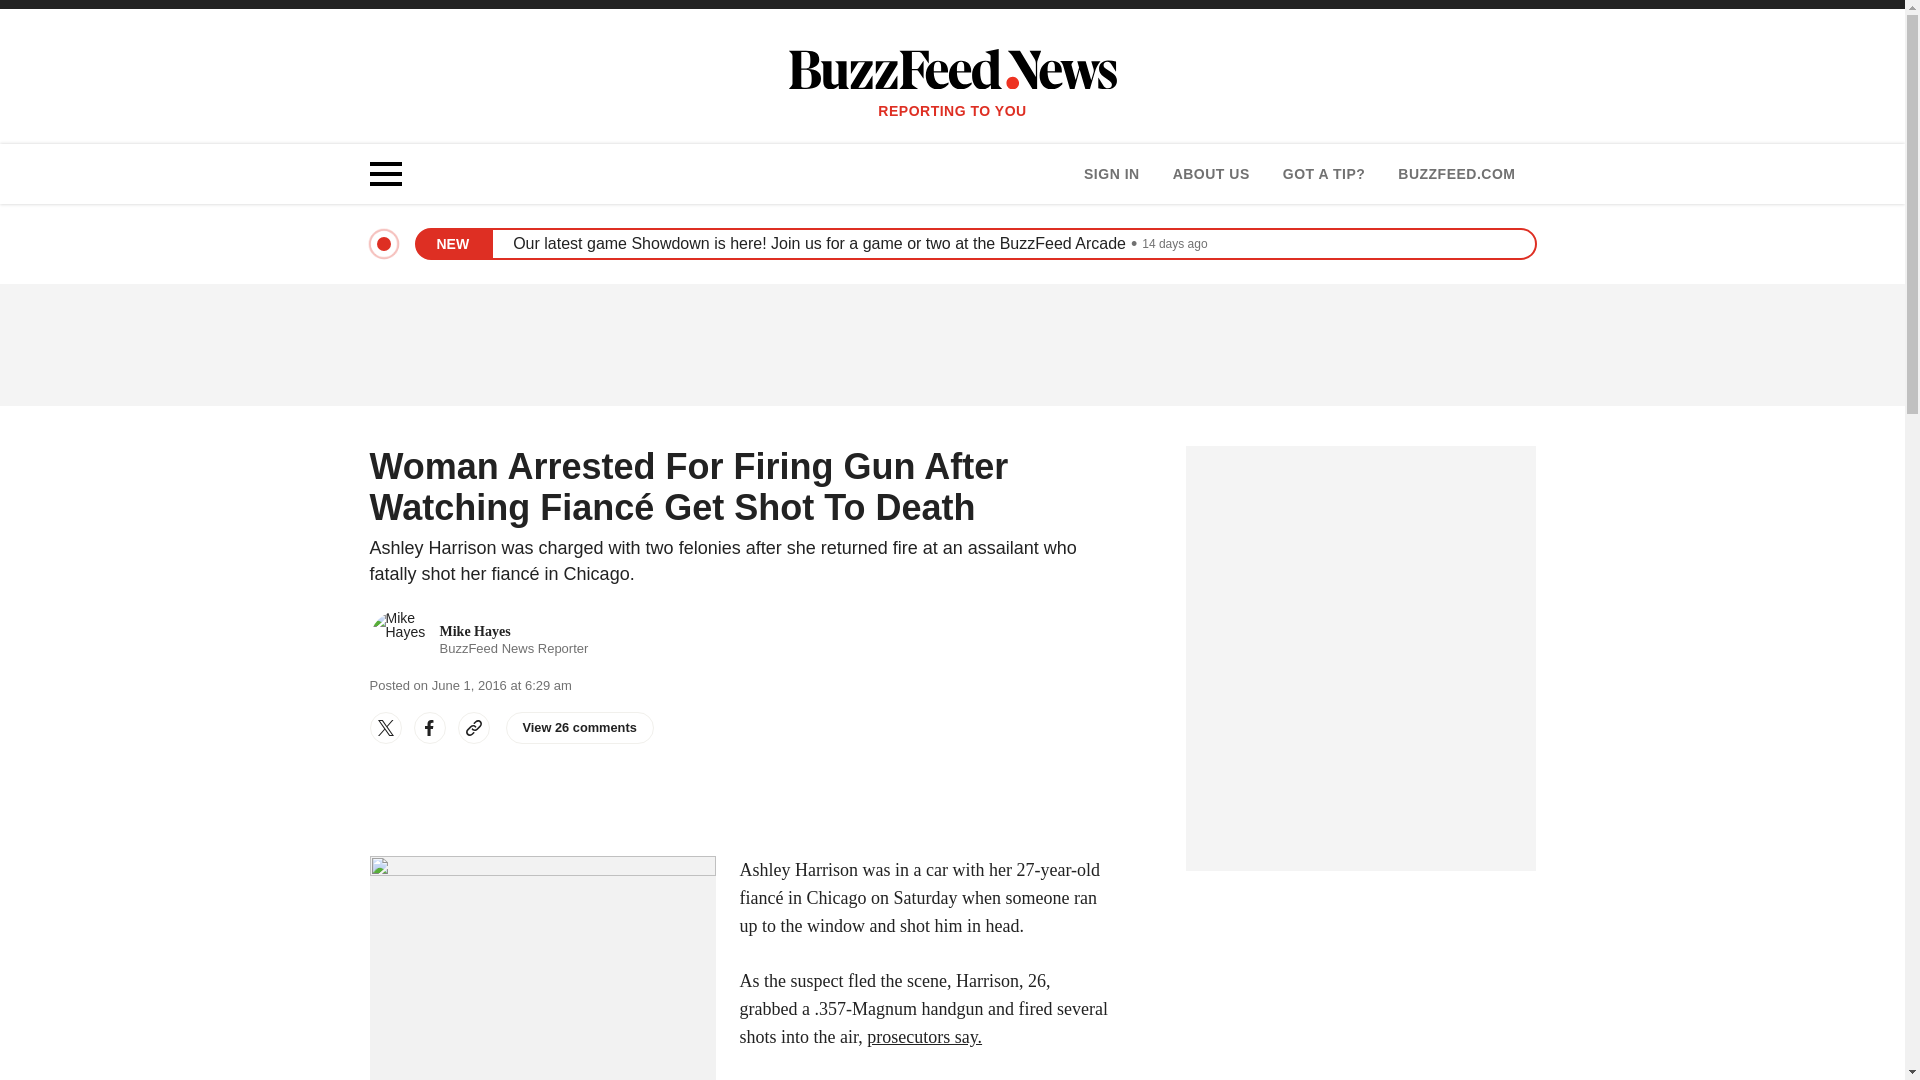 The image size is (1920, 1080). Describe the element at coordinates (580, 728) in the screenshot. I see `View 26 comments` at that location.